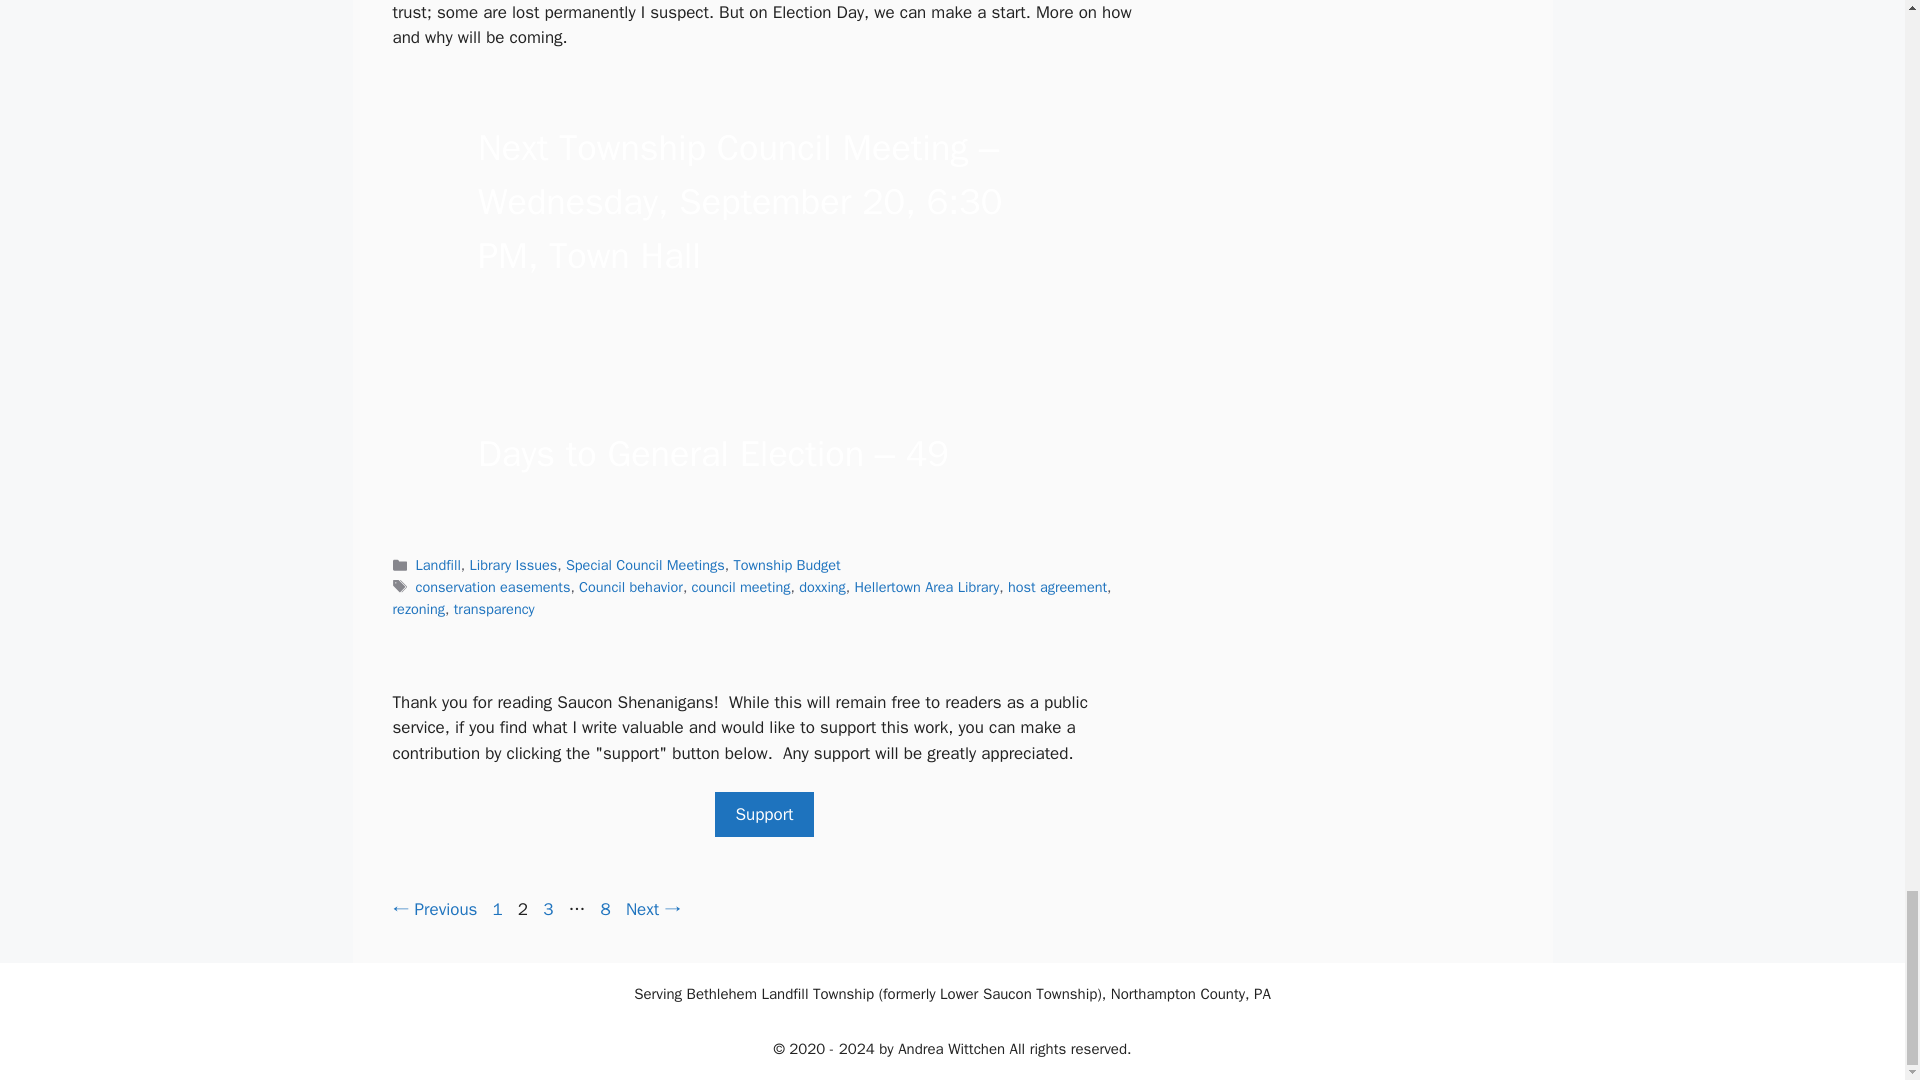  What do you see at coordinates (494, 608) in the screenshot?
I see `doxxing` at bounding box center [494, 608].